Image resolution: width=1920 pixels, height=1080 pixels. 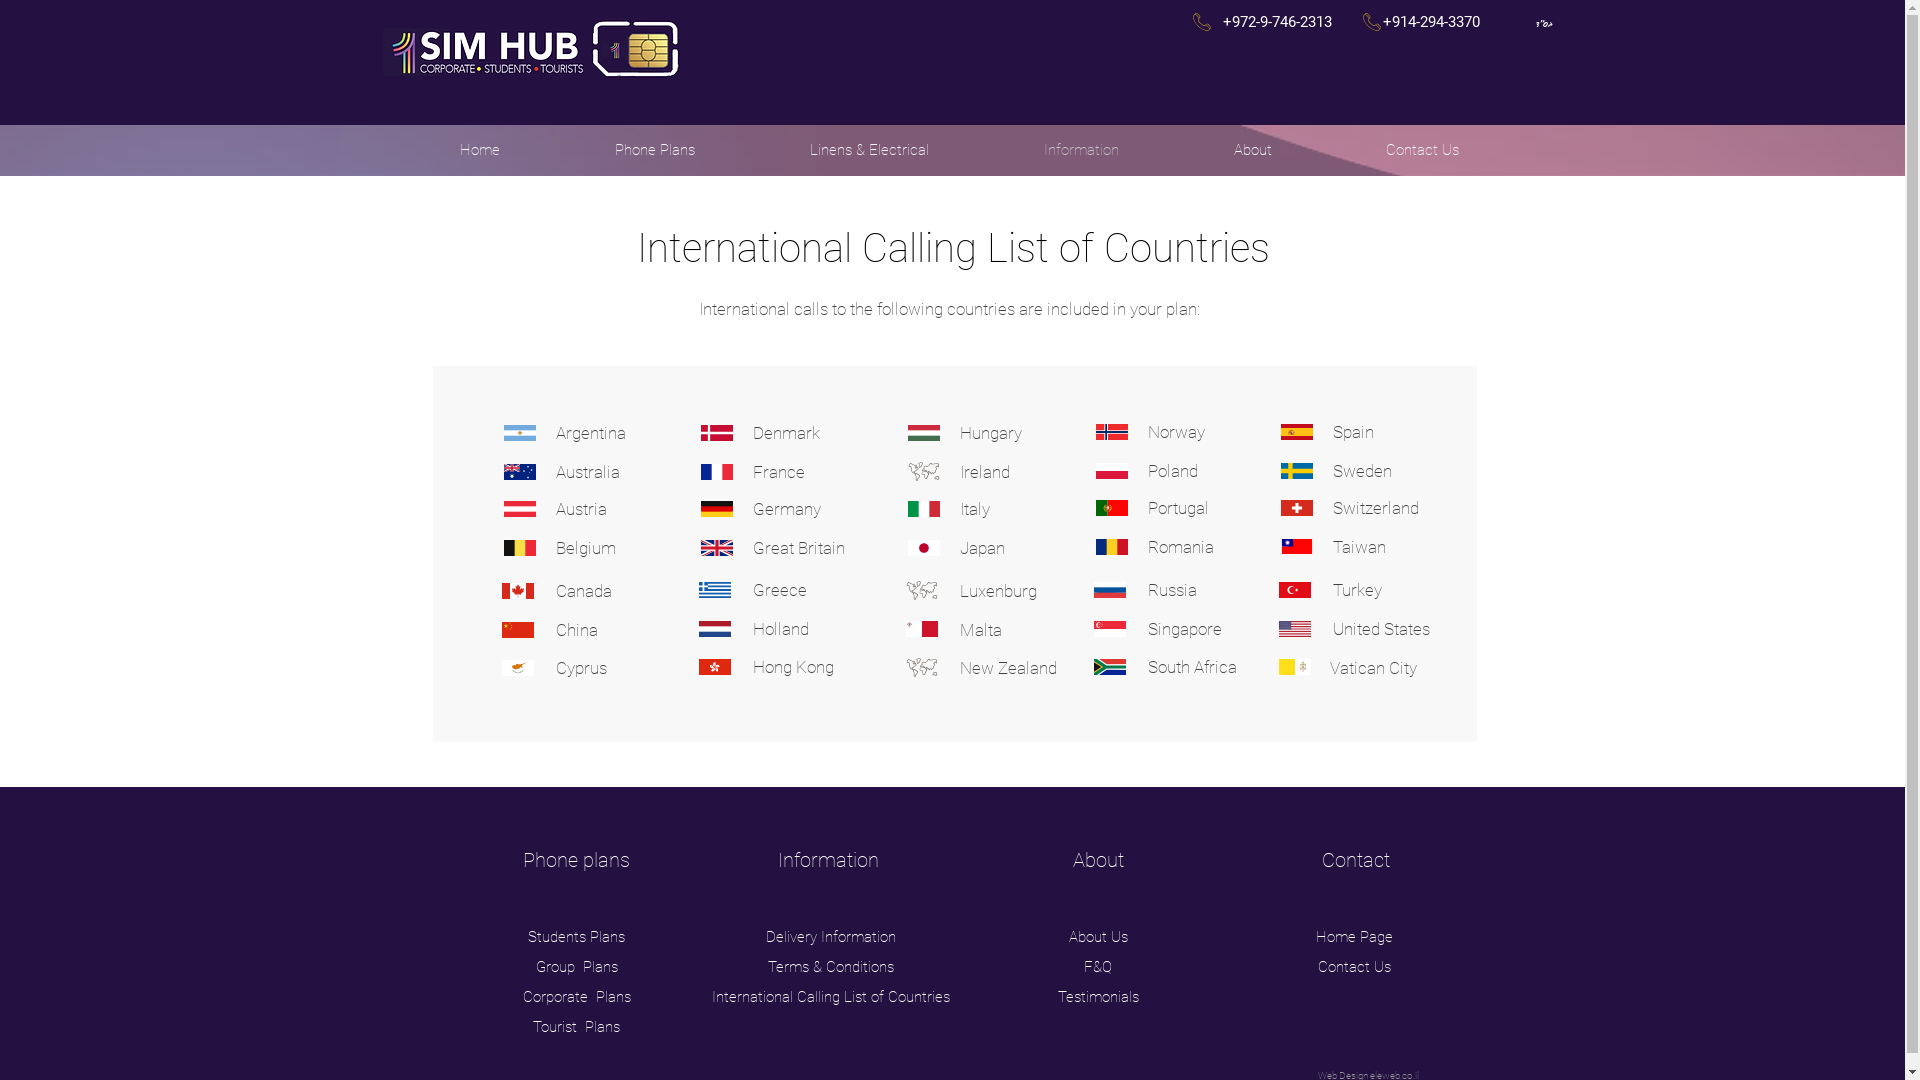 What do you see at coordinates (1098, 997) in the screenshot?
I see `Testimonials` at bounding box center [1098, 997].